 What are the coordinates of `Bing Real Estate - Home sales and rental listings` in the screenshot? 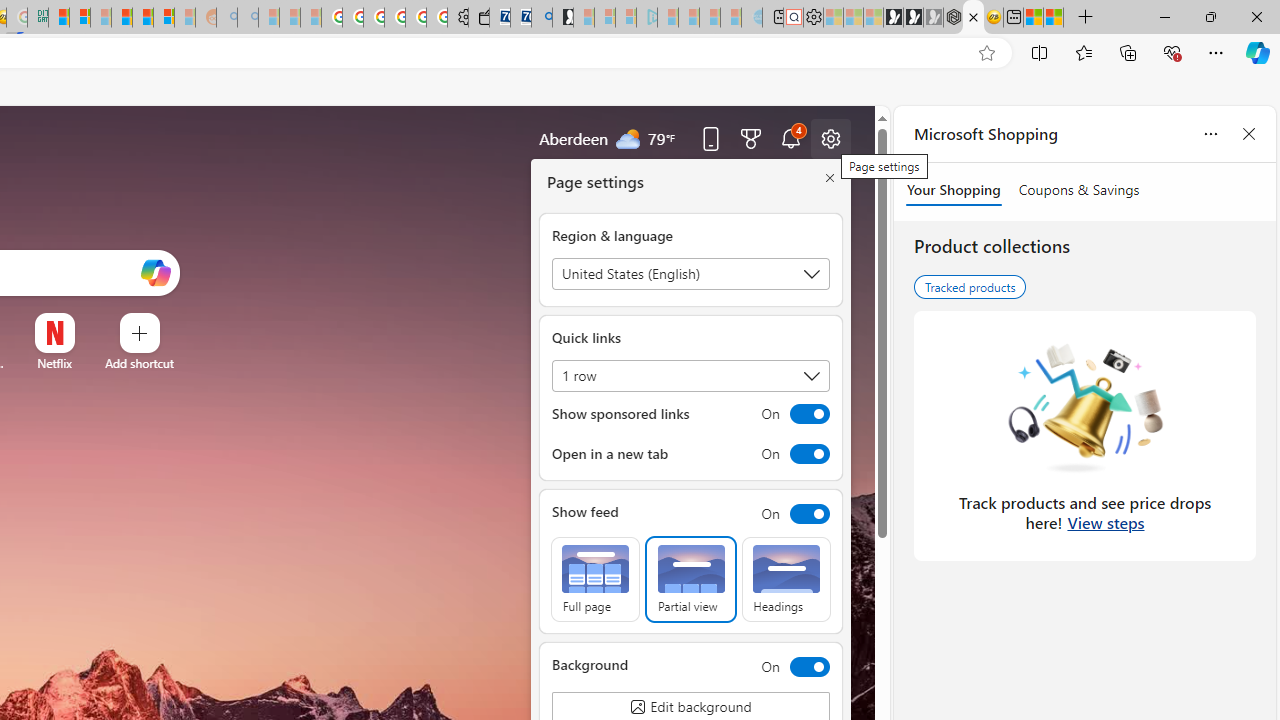 It's located at (542, 18).